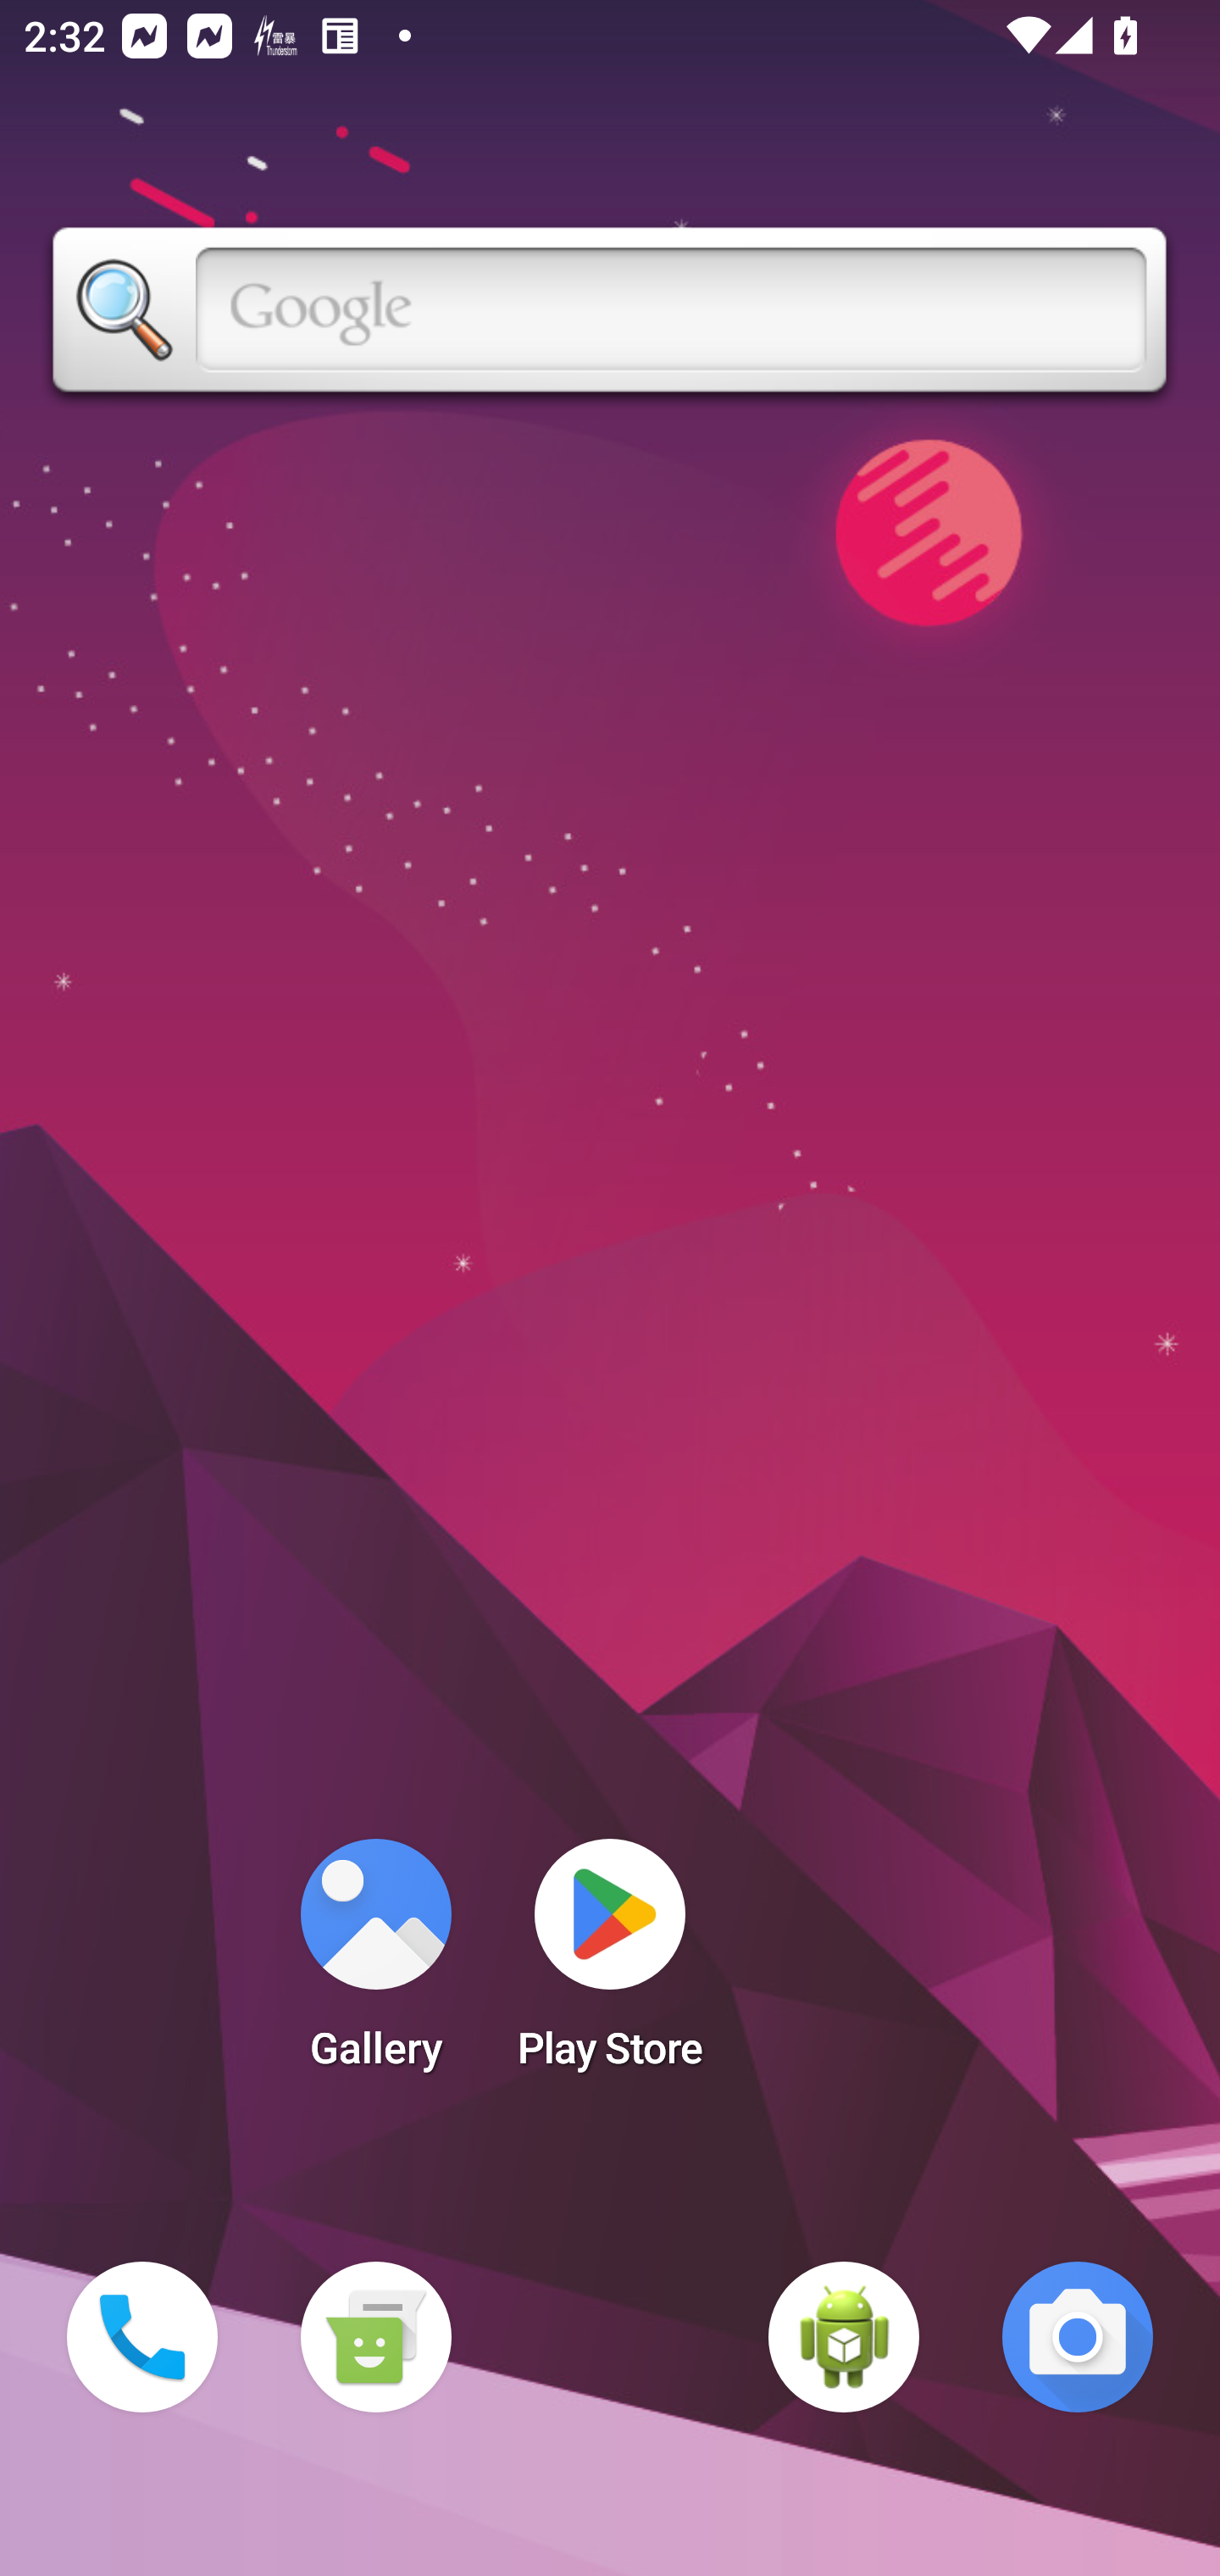 The height and width of the screenshot is (2576, 1220). Describe the element at coordinates (375, 1964) in the screenshot. I see `Gallery` at that location.